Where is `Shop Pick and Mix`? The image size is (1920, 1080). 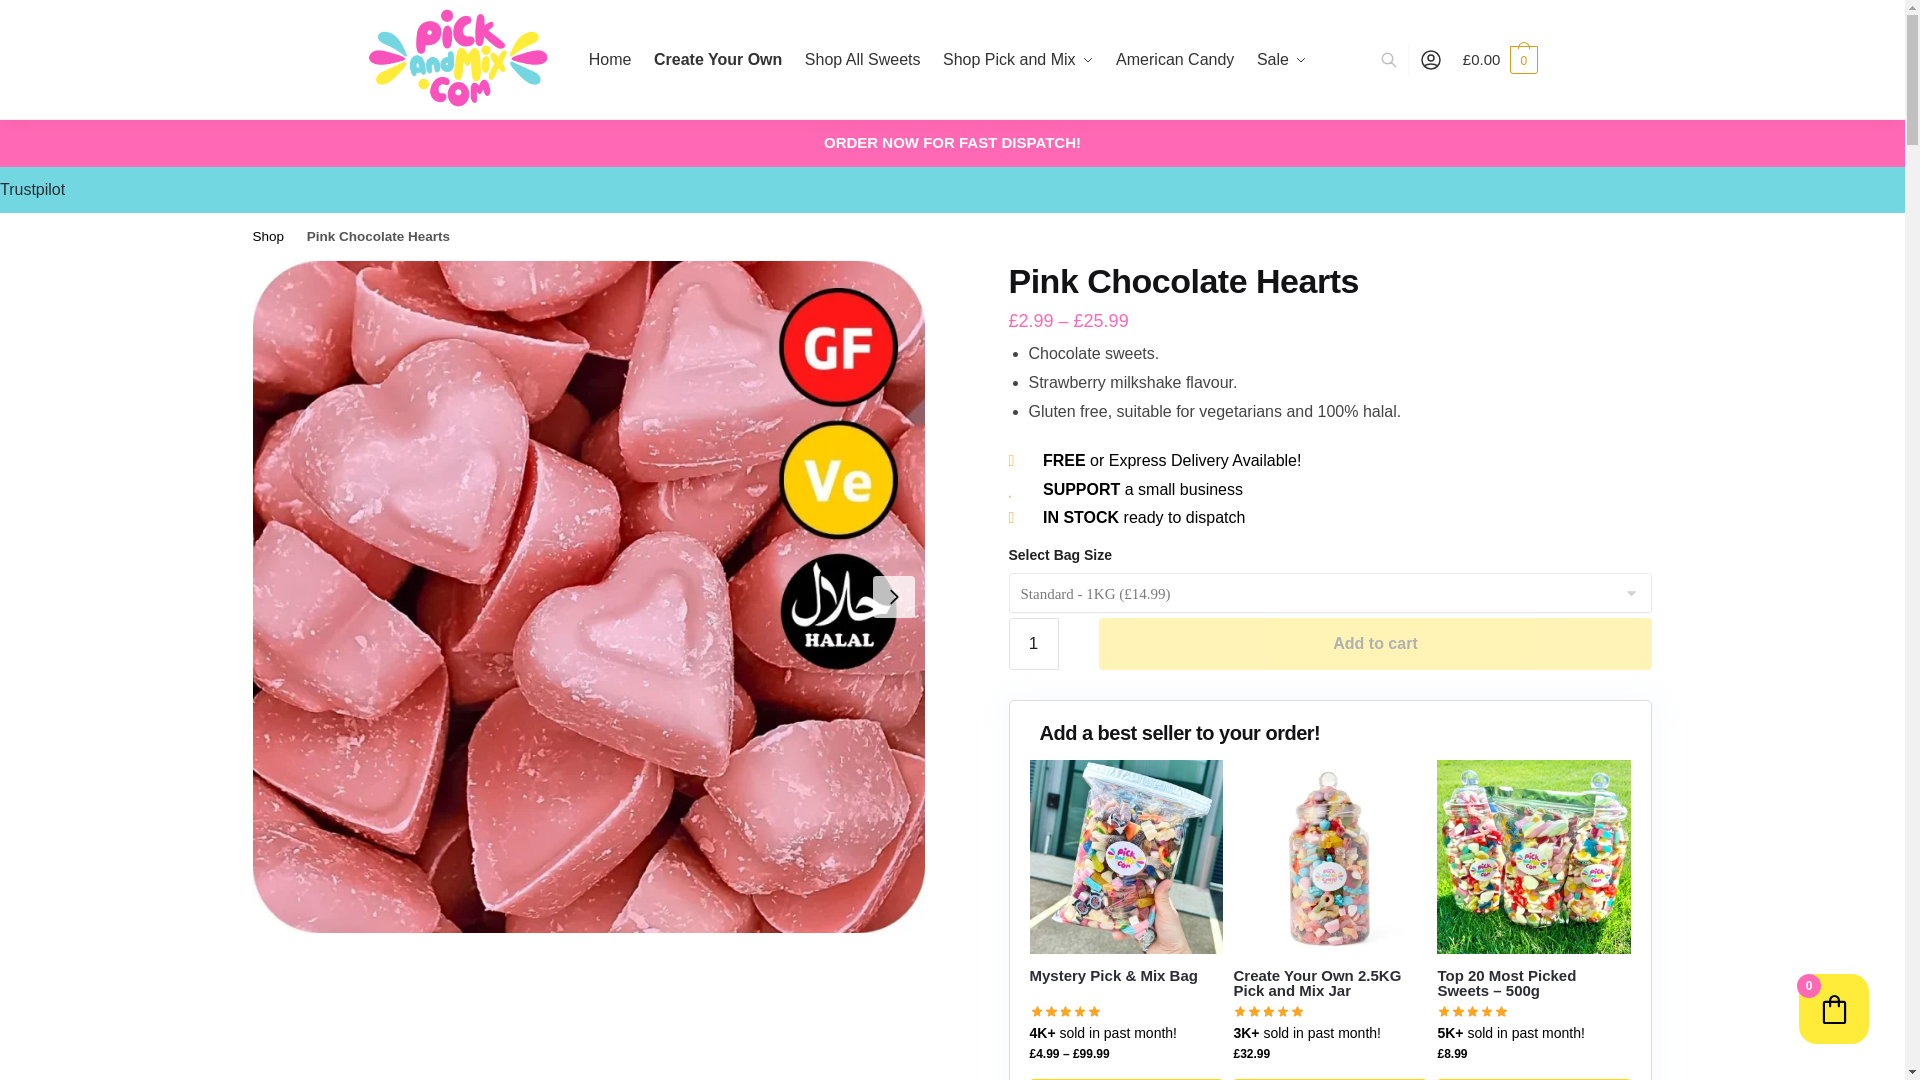
Shop Pick and Mix is located at coordinates (1018, 60).